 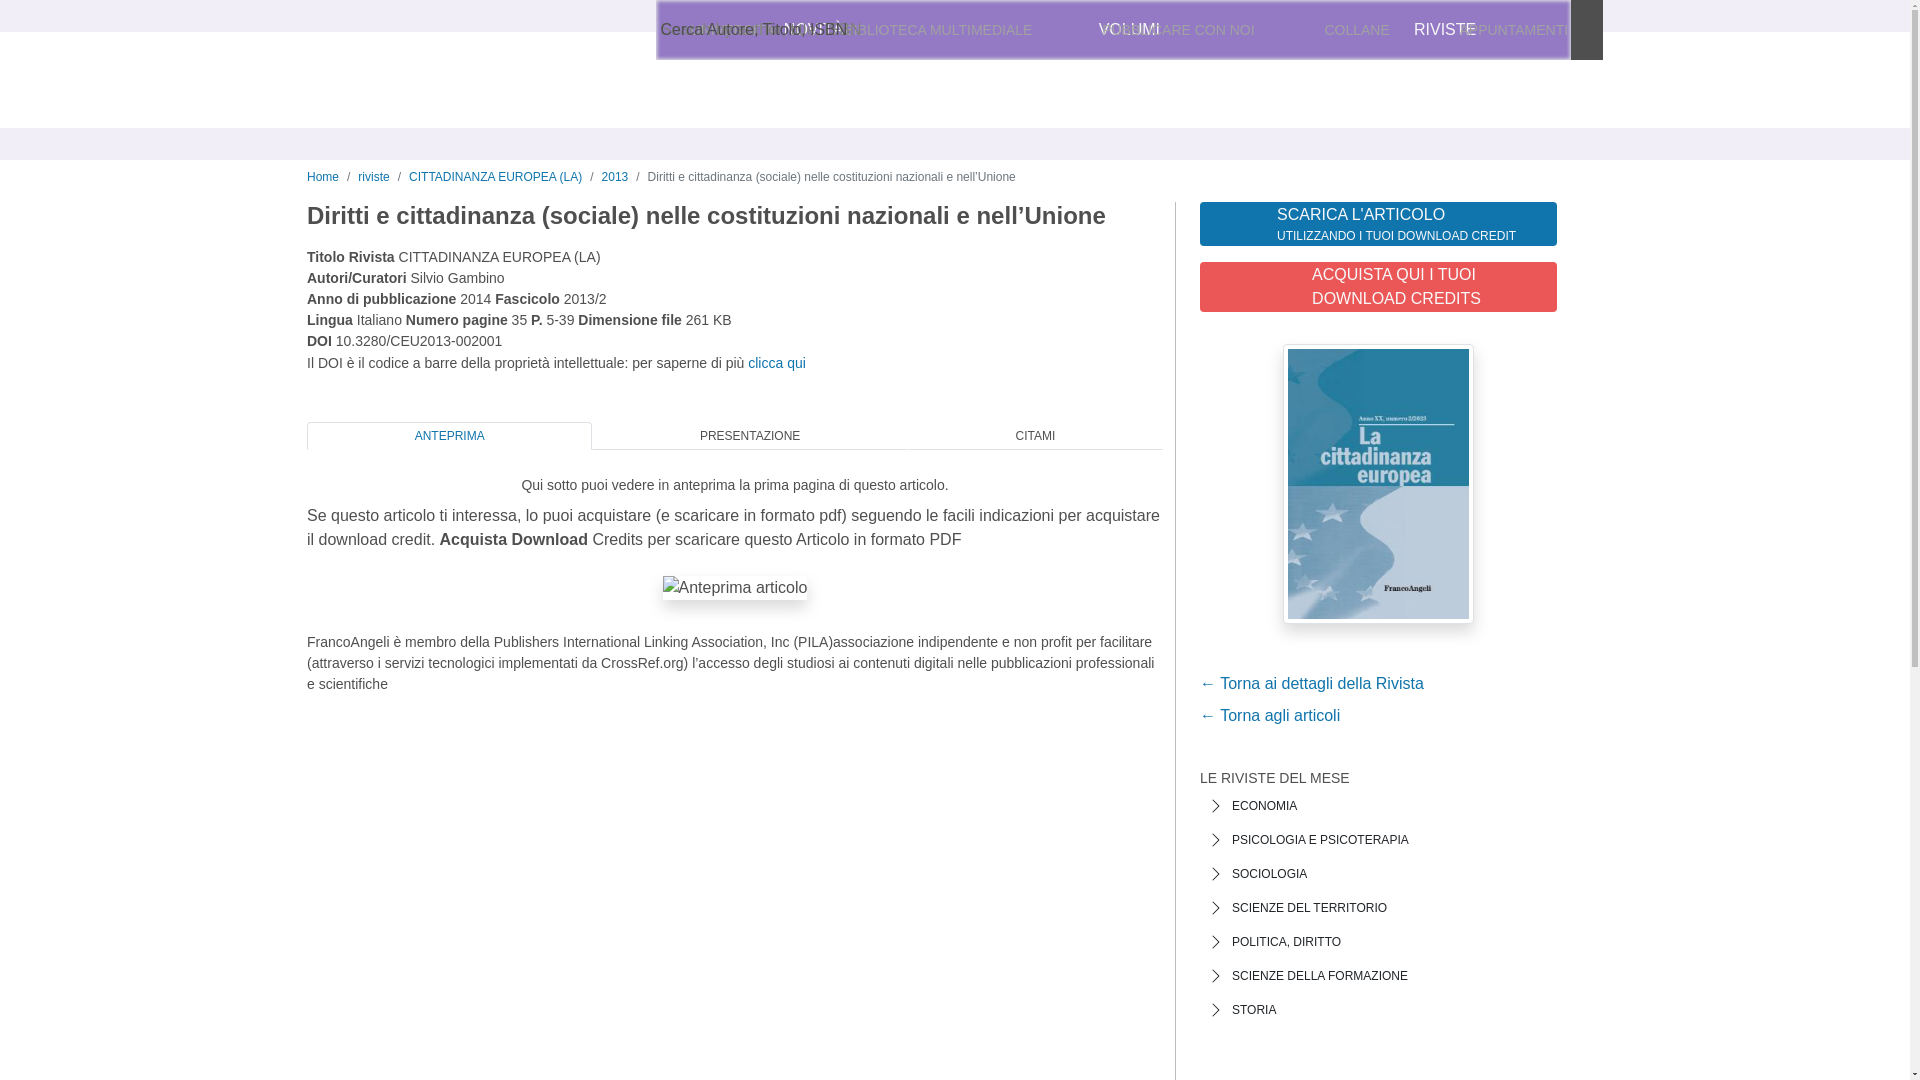 What do you see at coordinates (1178, 30) in the screenshot?
I see `PUBBLICARE CON NOI` at bounding box center [1178, 30].